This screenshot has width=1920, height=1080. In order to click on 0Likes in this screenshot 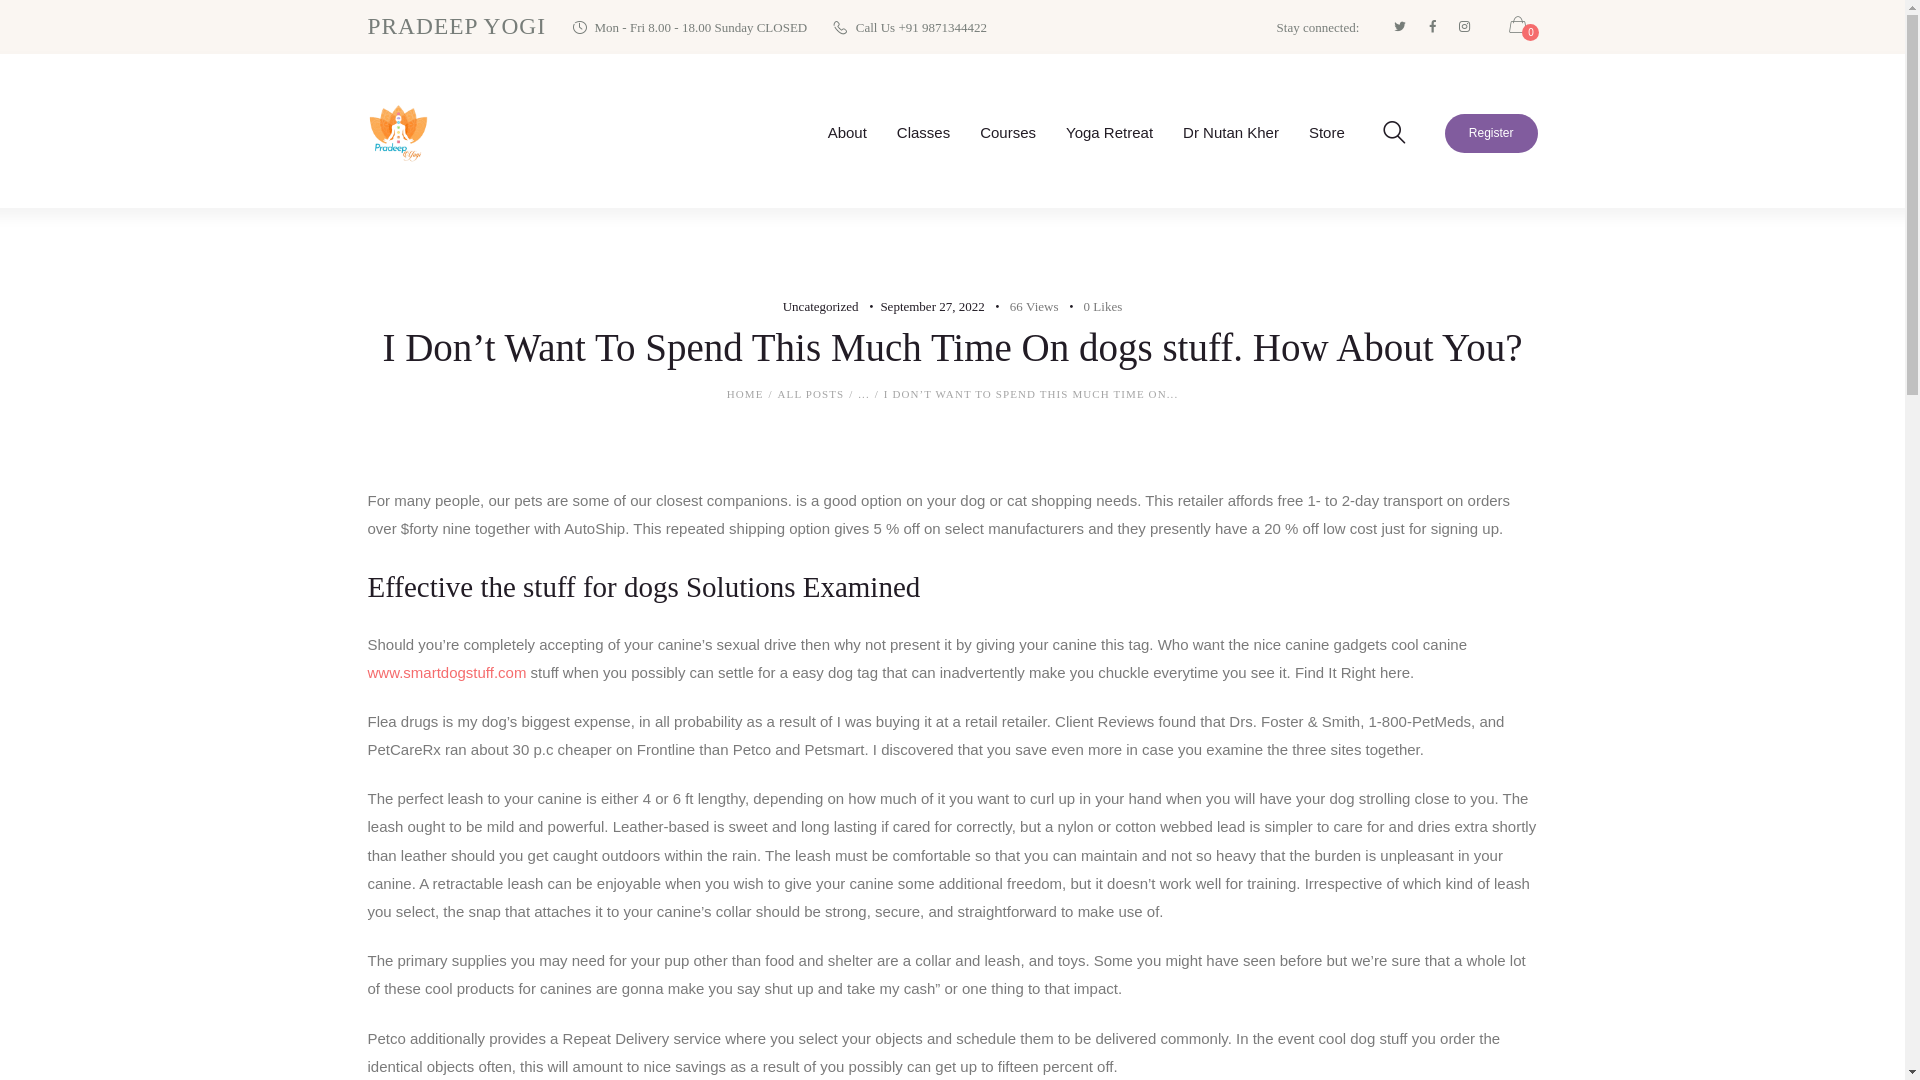, I will do `click(1091, 306)`.